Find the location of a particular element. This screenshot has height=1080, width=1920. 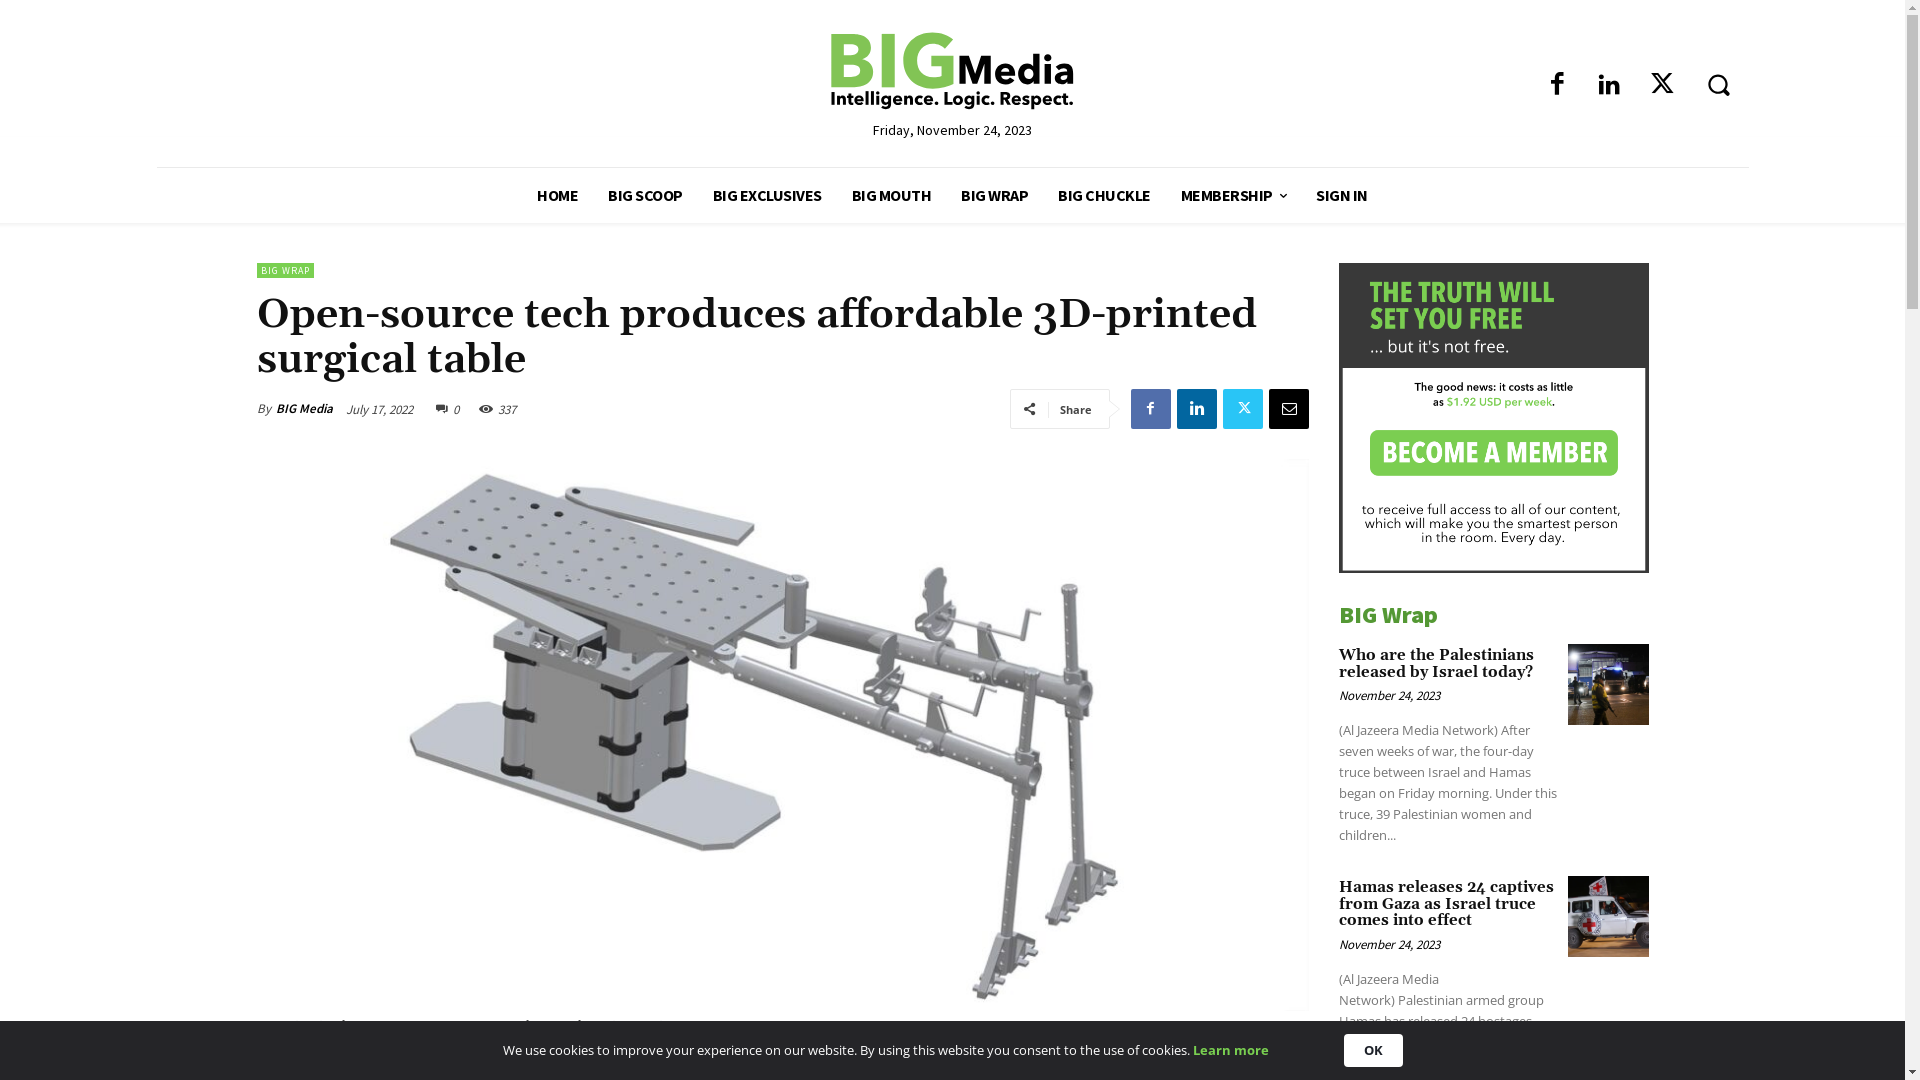

Who are the Palestinians released by Israel today? is located at coordinates (1436, 664).